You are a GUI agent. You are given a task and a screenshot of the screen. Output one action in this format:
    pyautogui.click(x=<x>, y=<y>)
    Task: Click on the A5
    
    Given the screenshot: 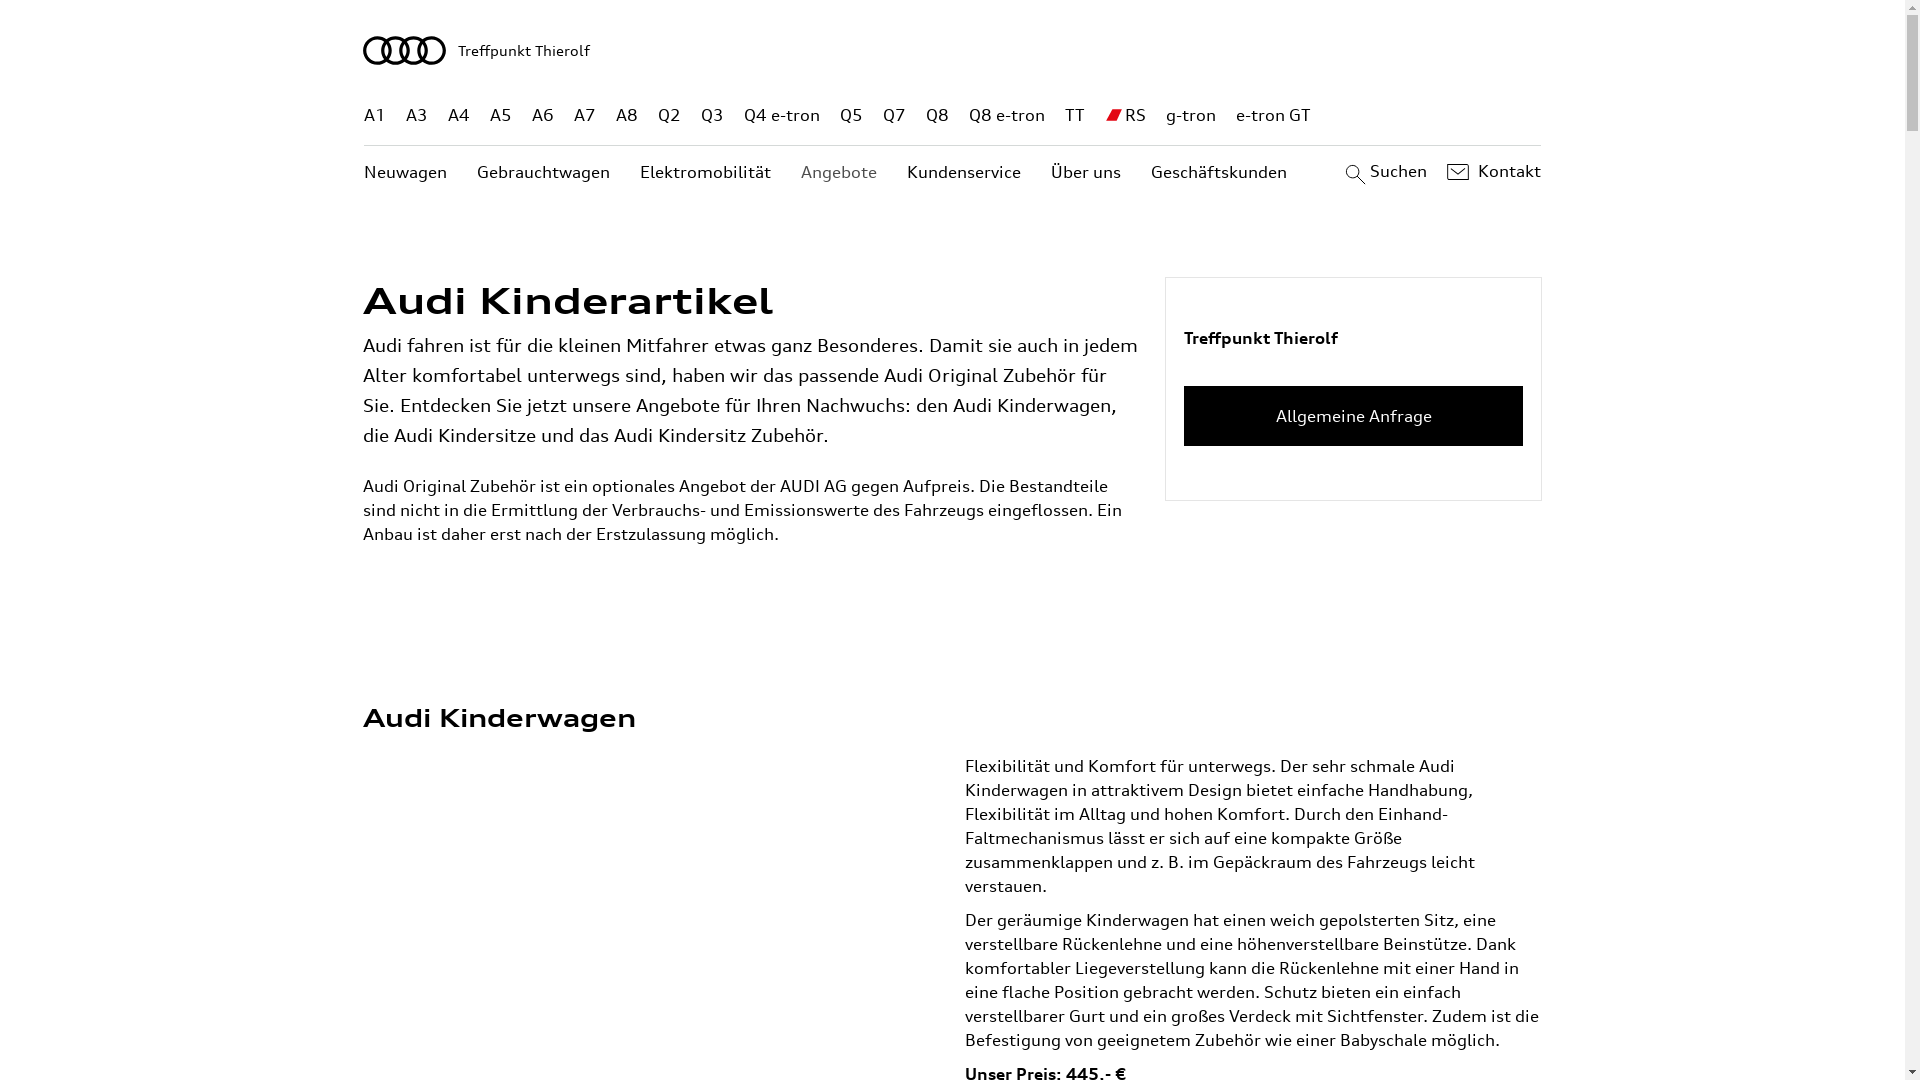 What is the action you would take?
    pyautogui.click(x=500, y=116)
    